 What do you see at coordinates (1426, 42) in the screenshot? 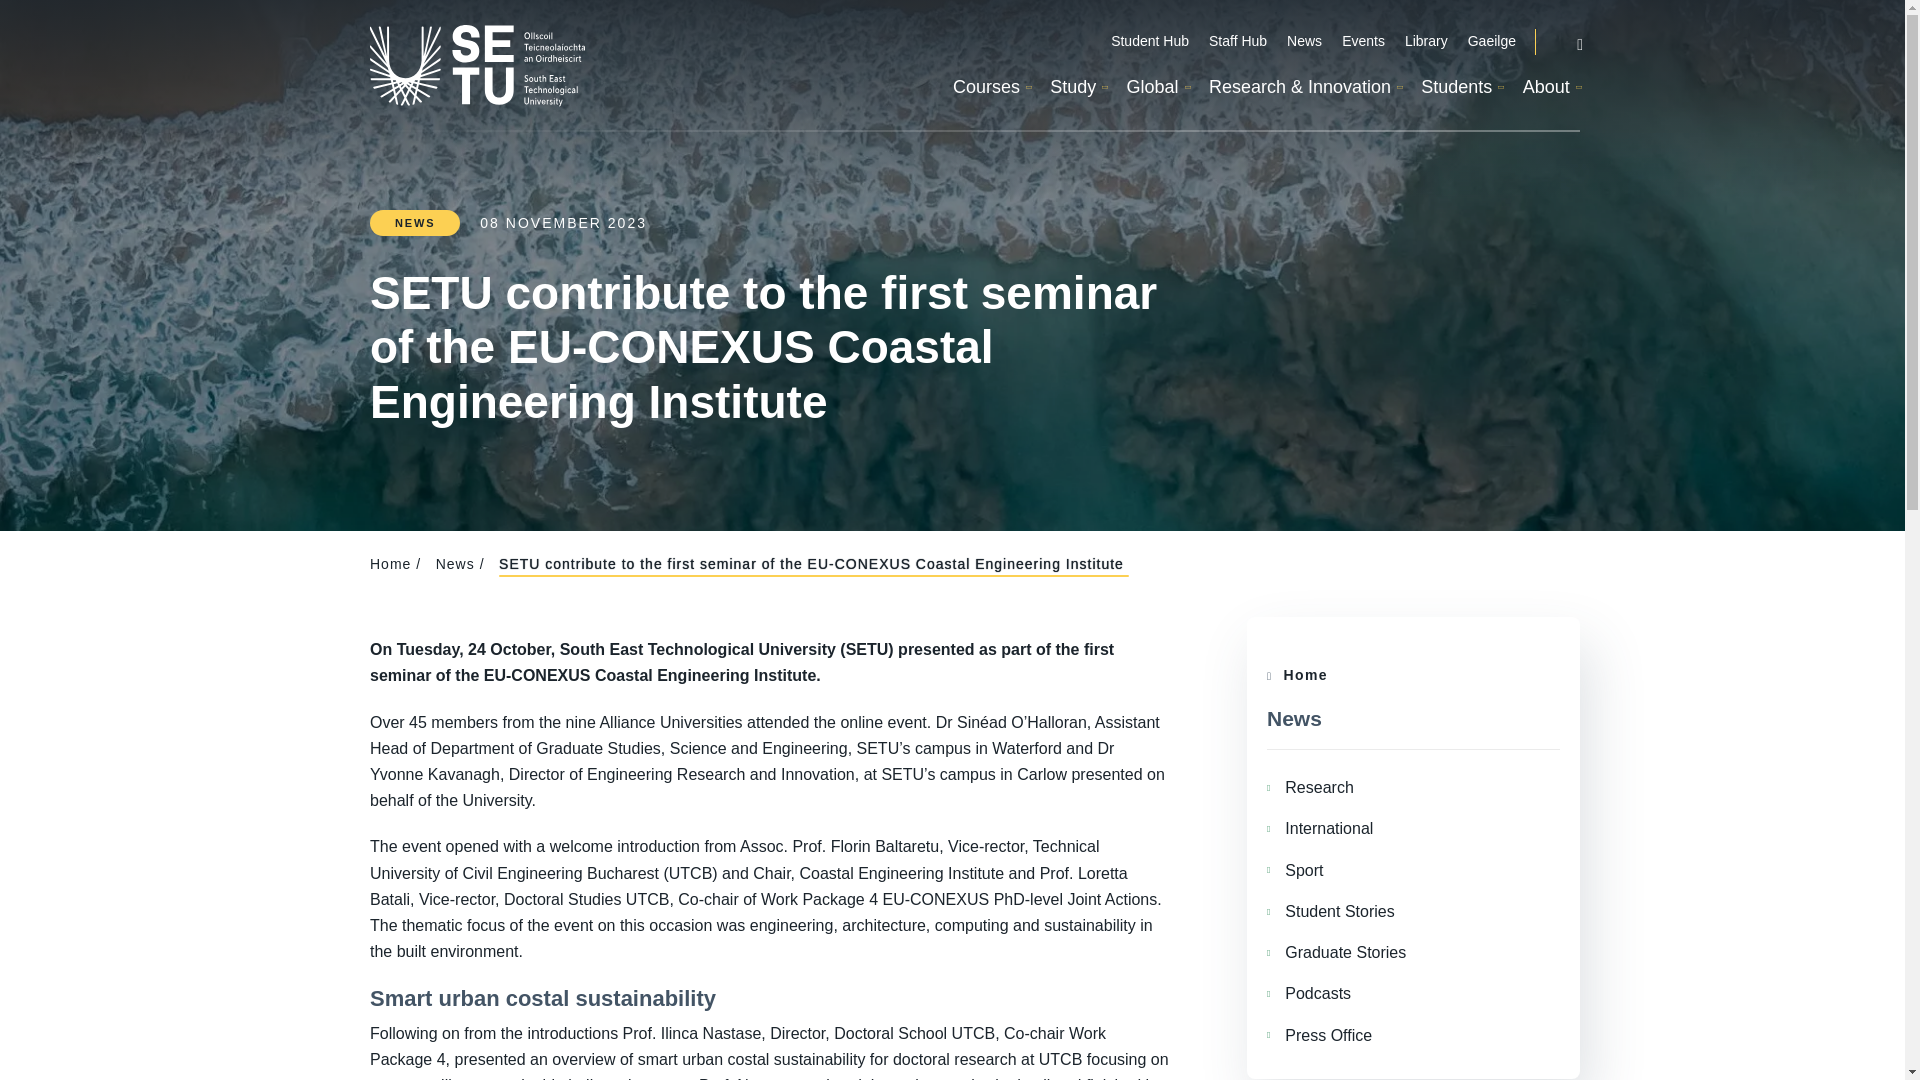
I see `Library` at bounding box center [1426, 42].